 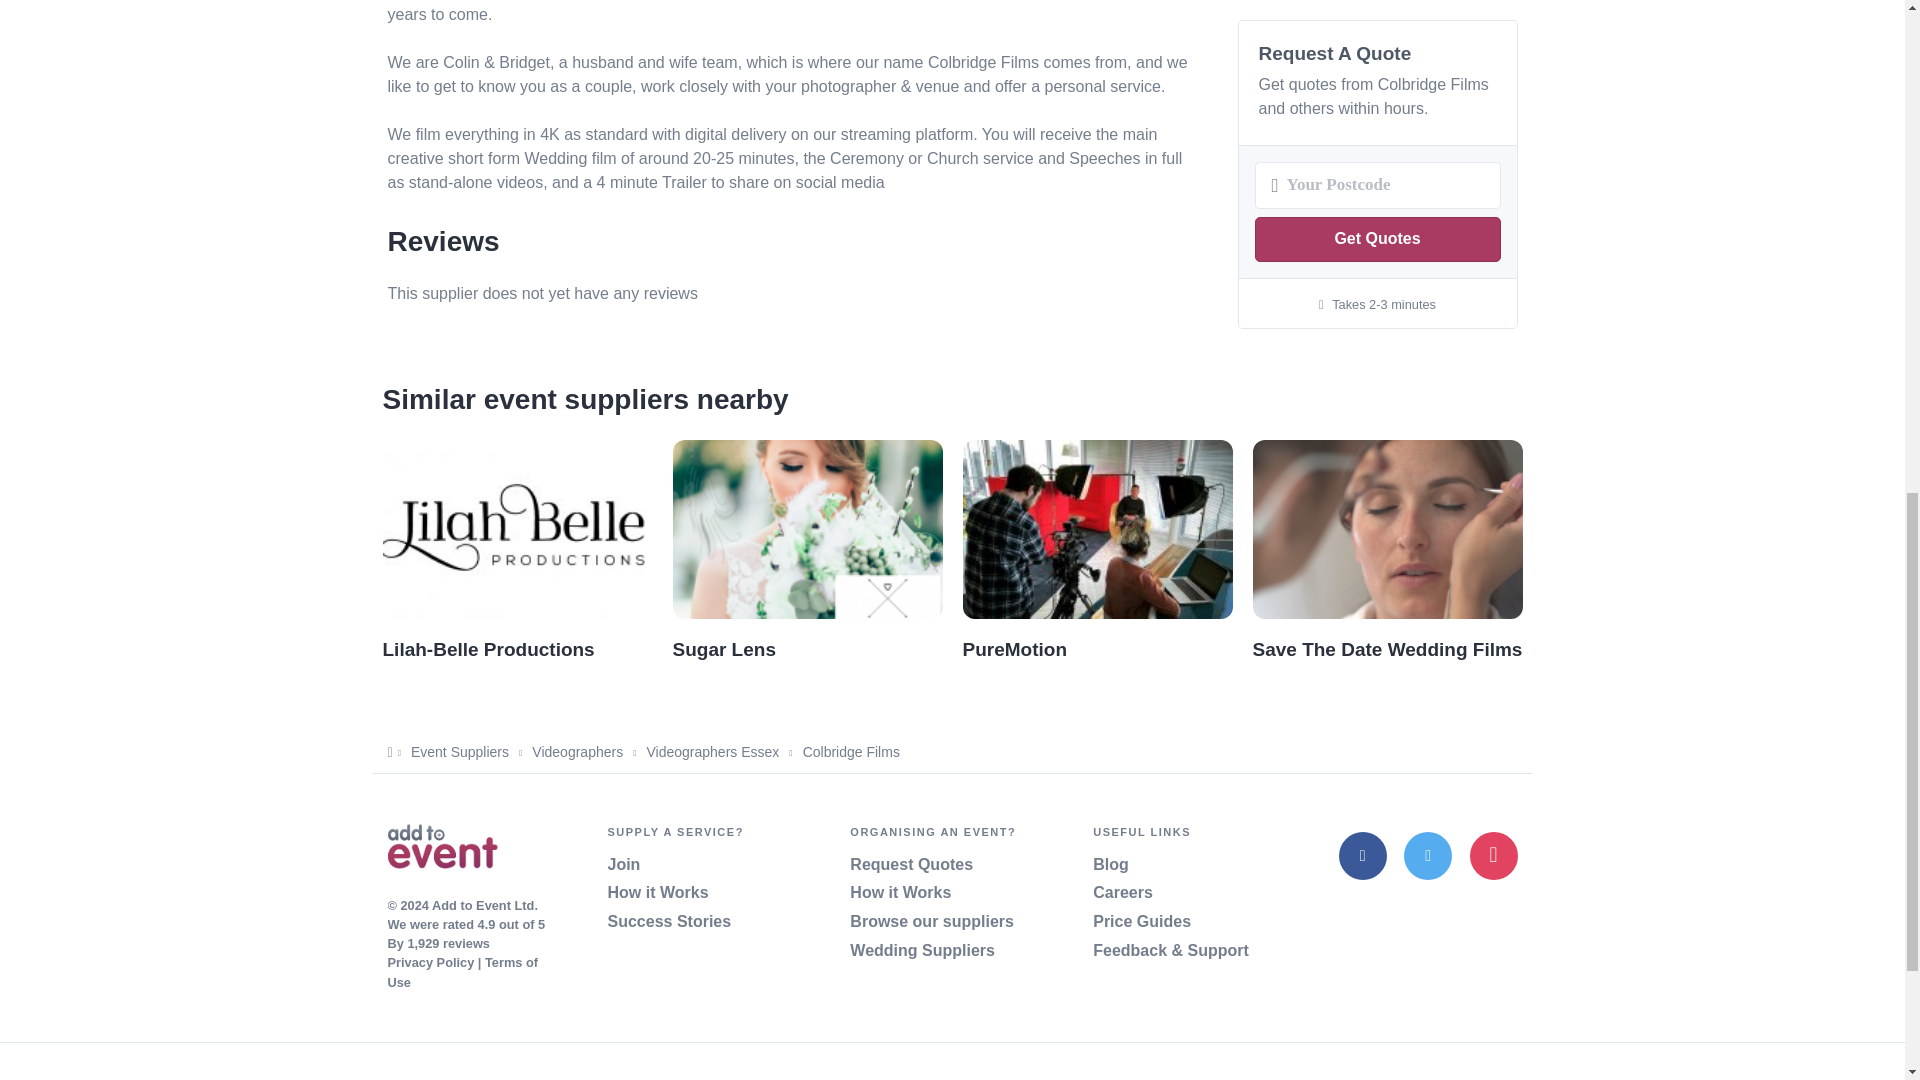 I want to click on Event Suppliers, so click(x=459, y=752).